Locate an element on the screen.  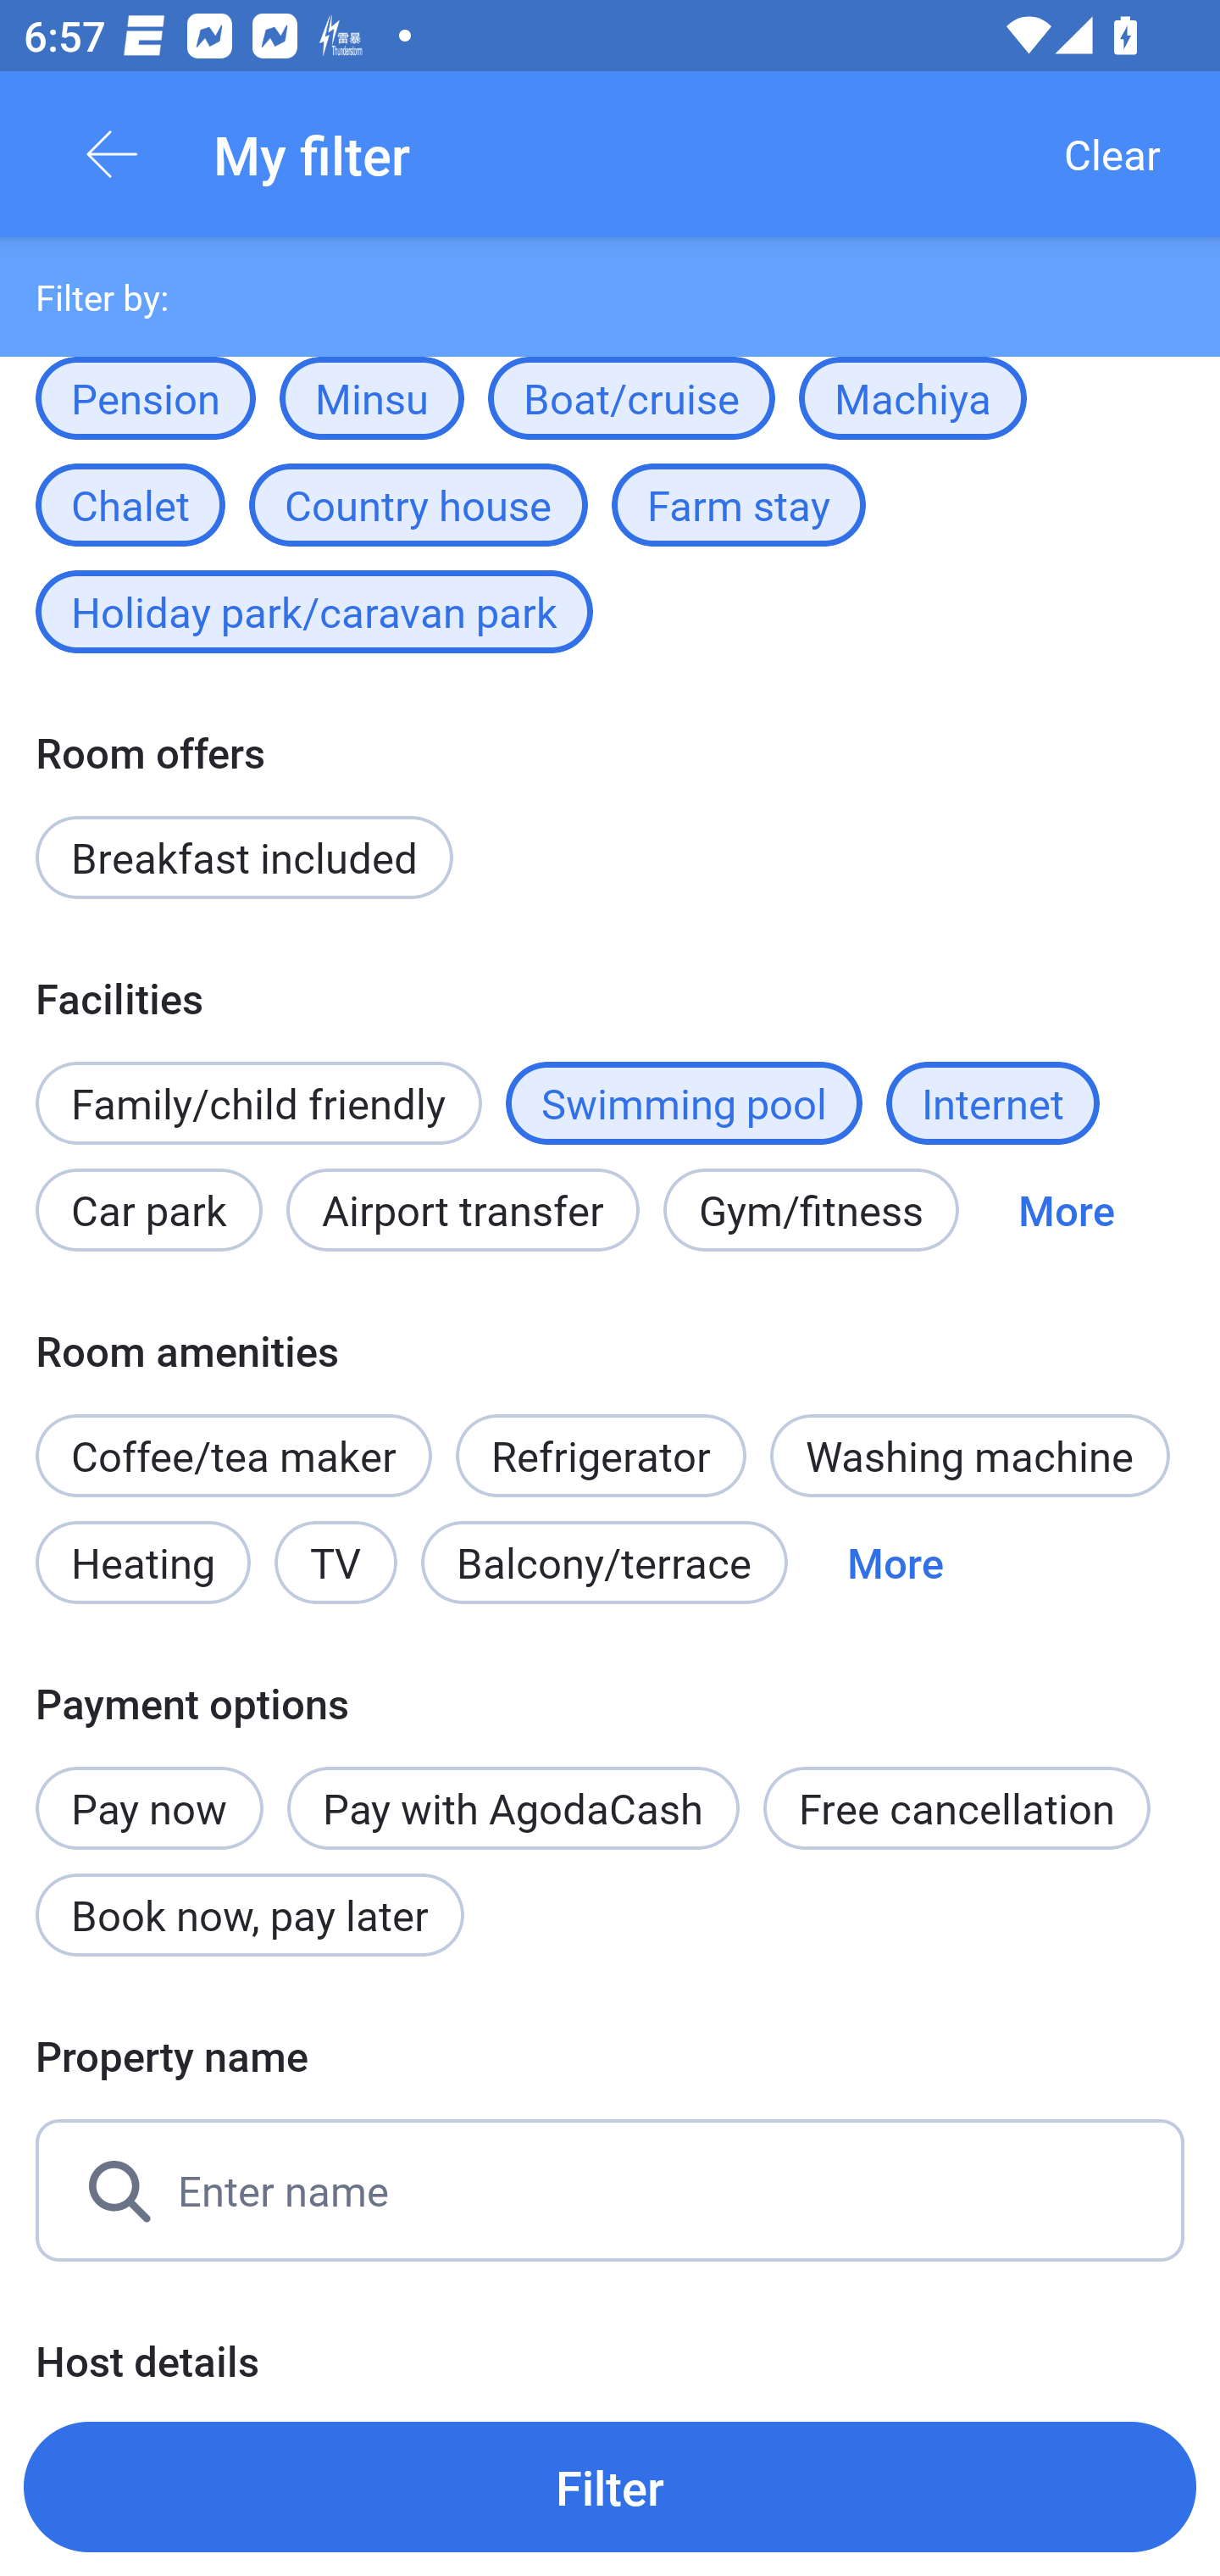
Airport transfer is located at coordinates (463, 1208).